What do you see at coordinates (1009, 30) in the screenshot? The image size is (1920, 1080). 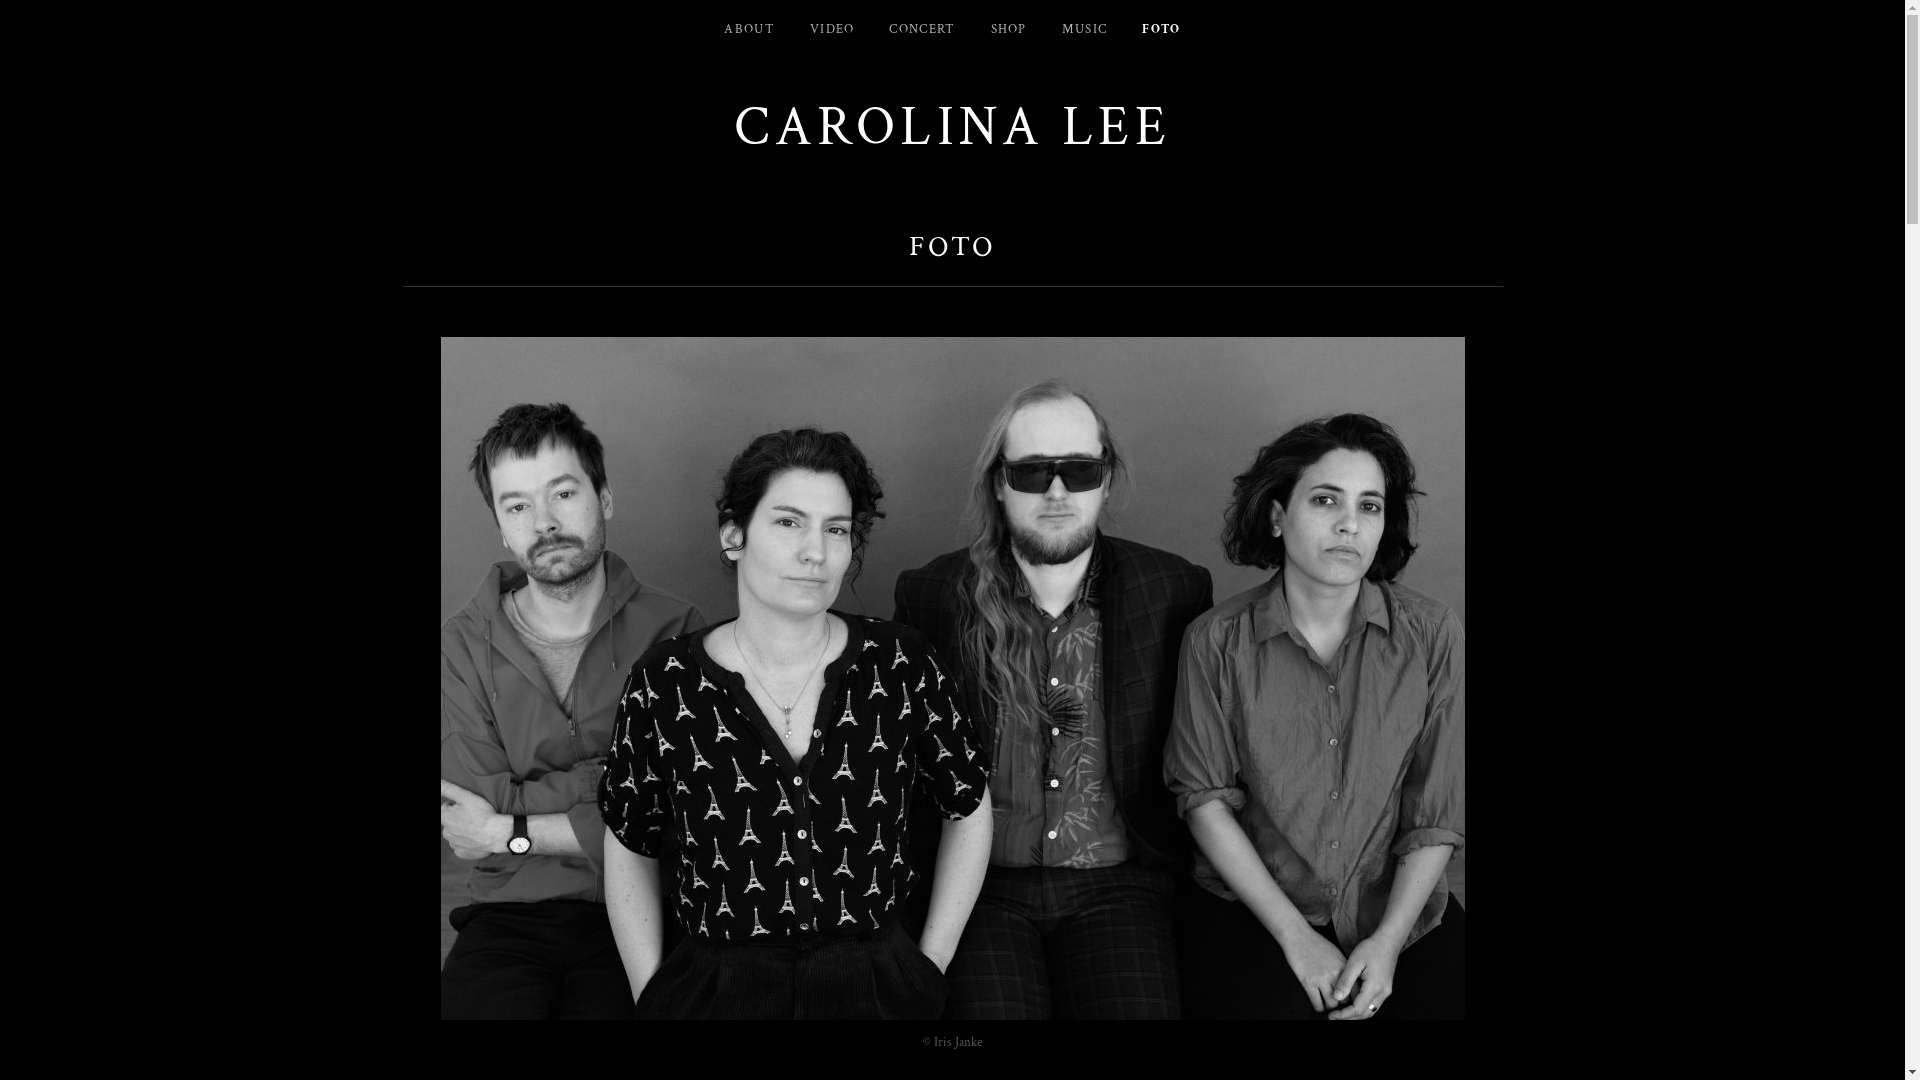 I see `SHOP` at bounding box center [1009, 30].